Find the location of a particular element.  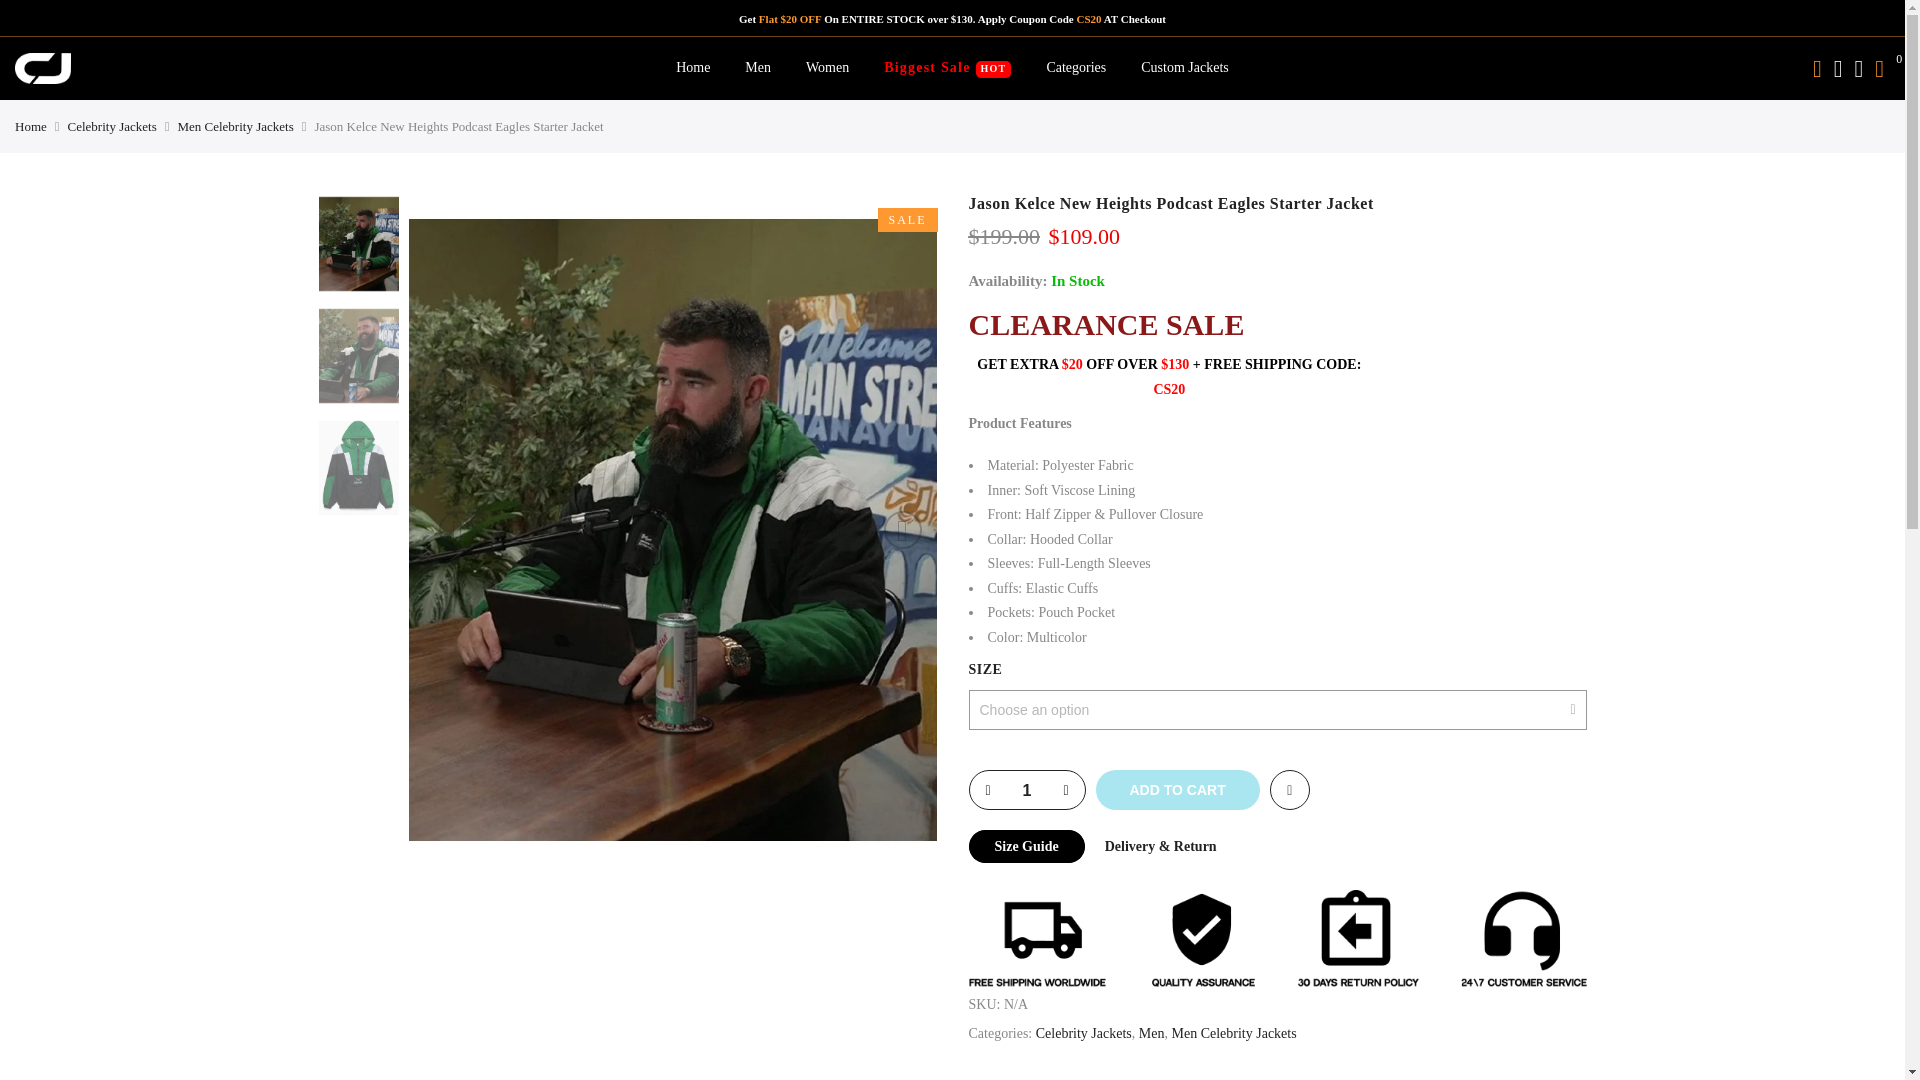

View your shopping cart is located at coordinates (1879, 68).